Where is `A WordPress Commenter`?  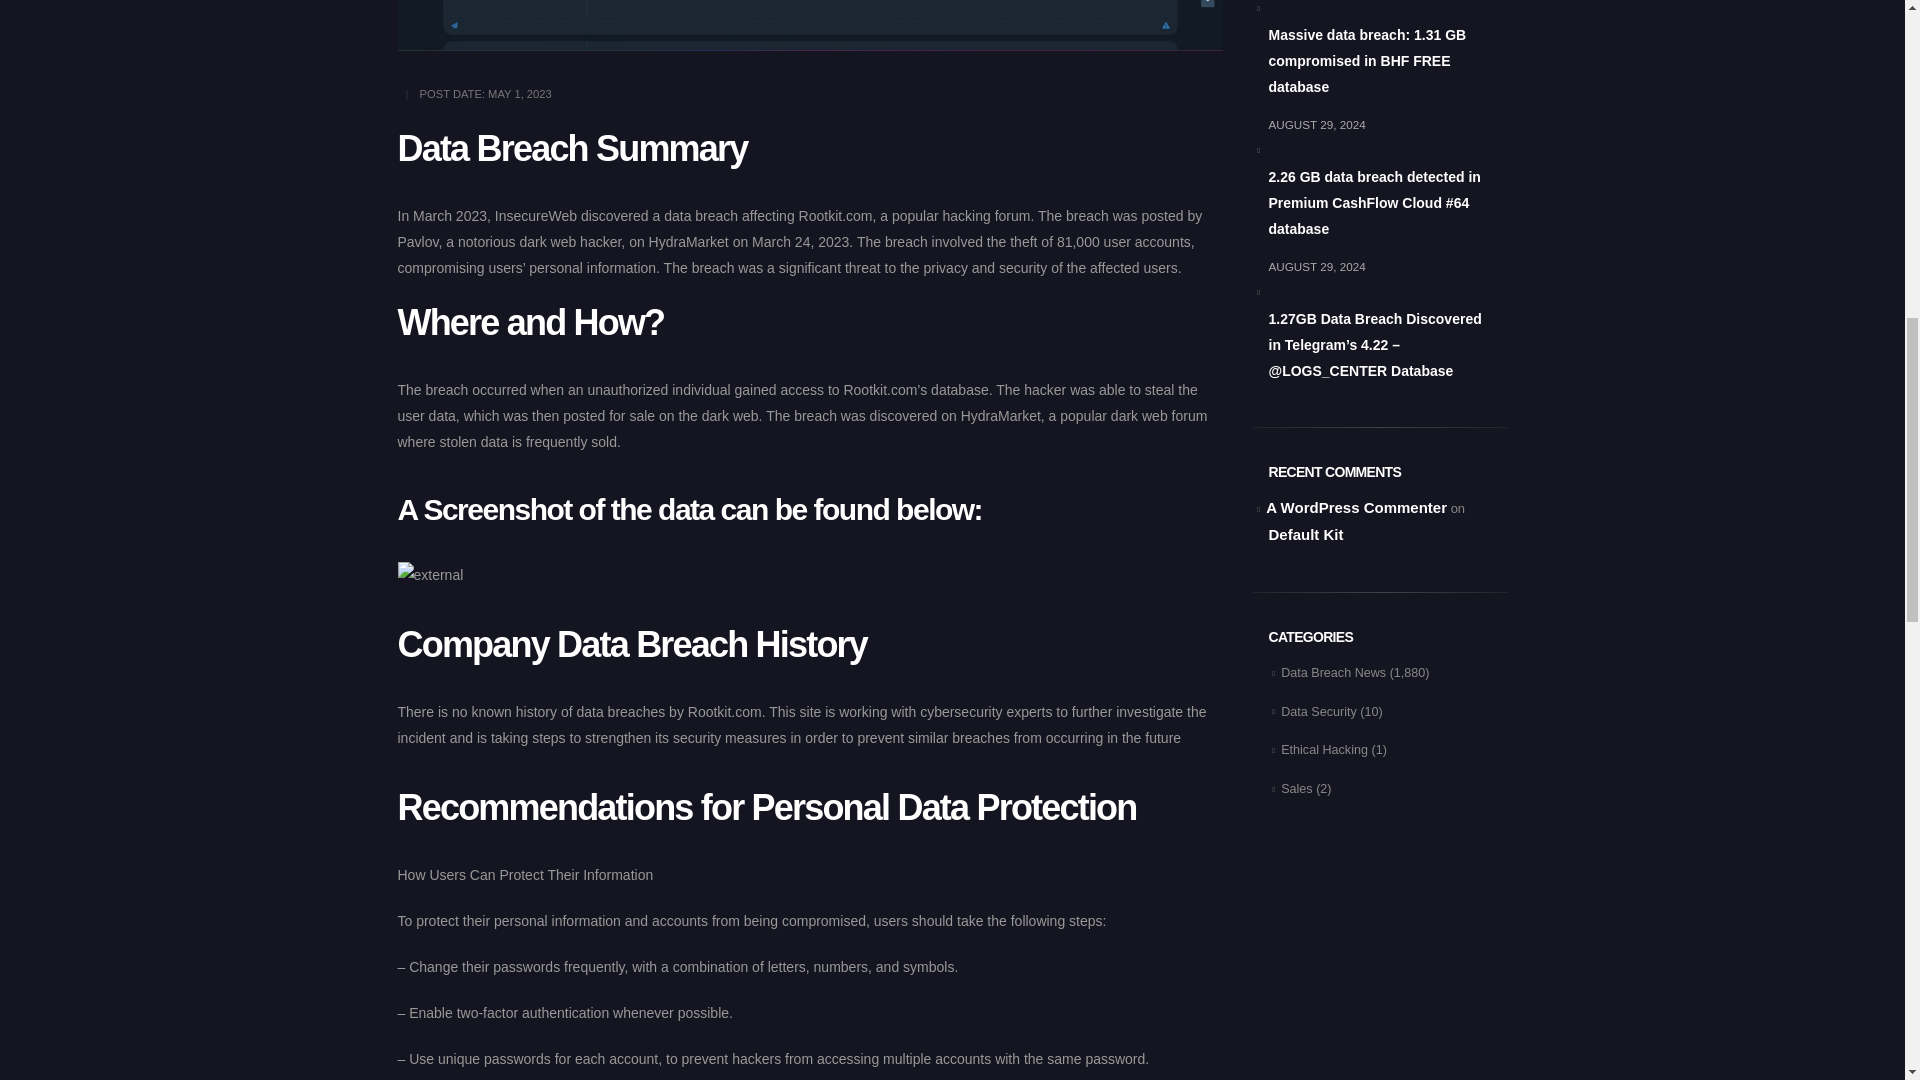
A WordPress Commenter is located at coordinates (1356, 507).